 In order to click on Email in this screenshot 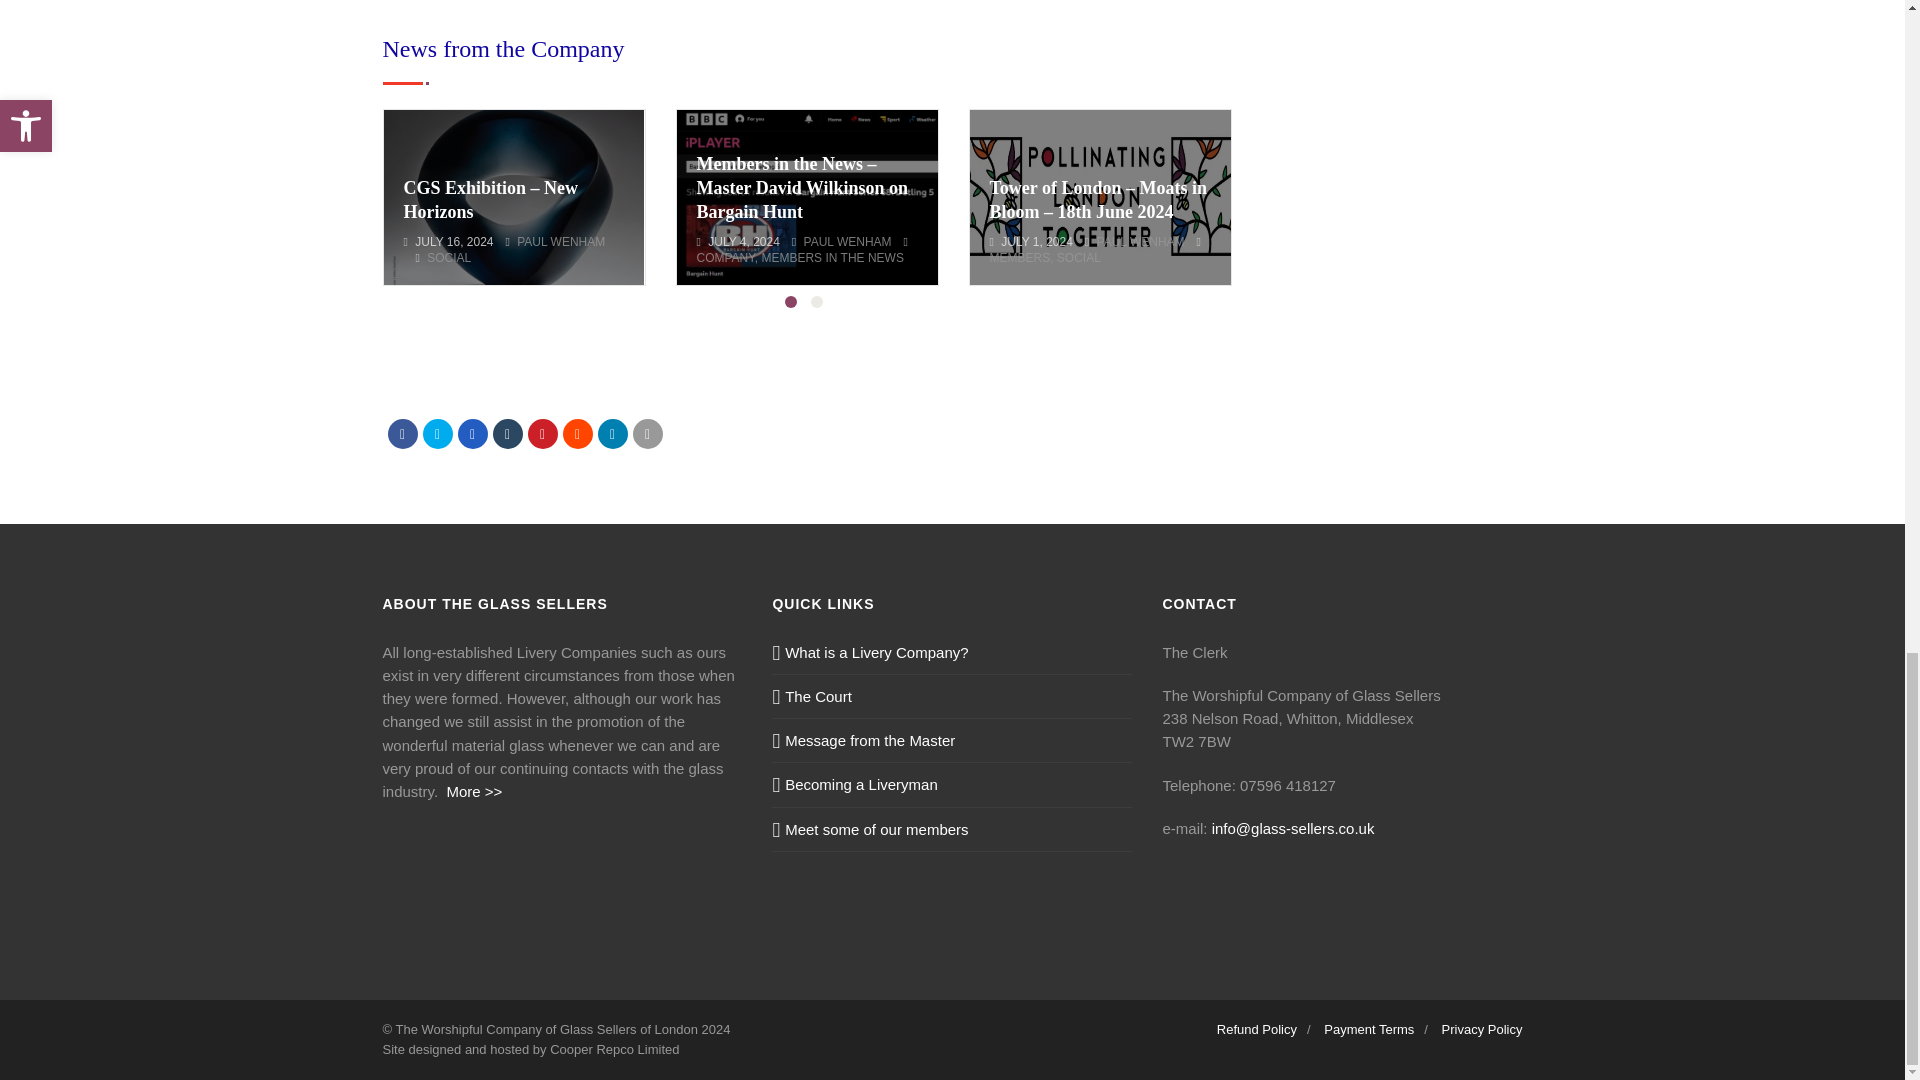, I will do `click(646, 434)`.